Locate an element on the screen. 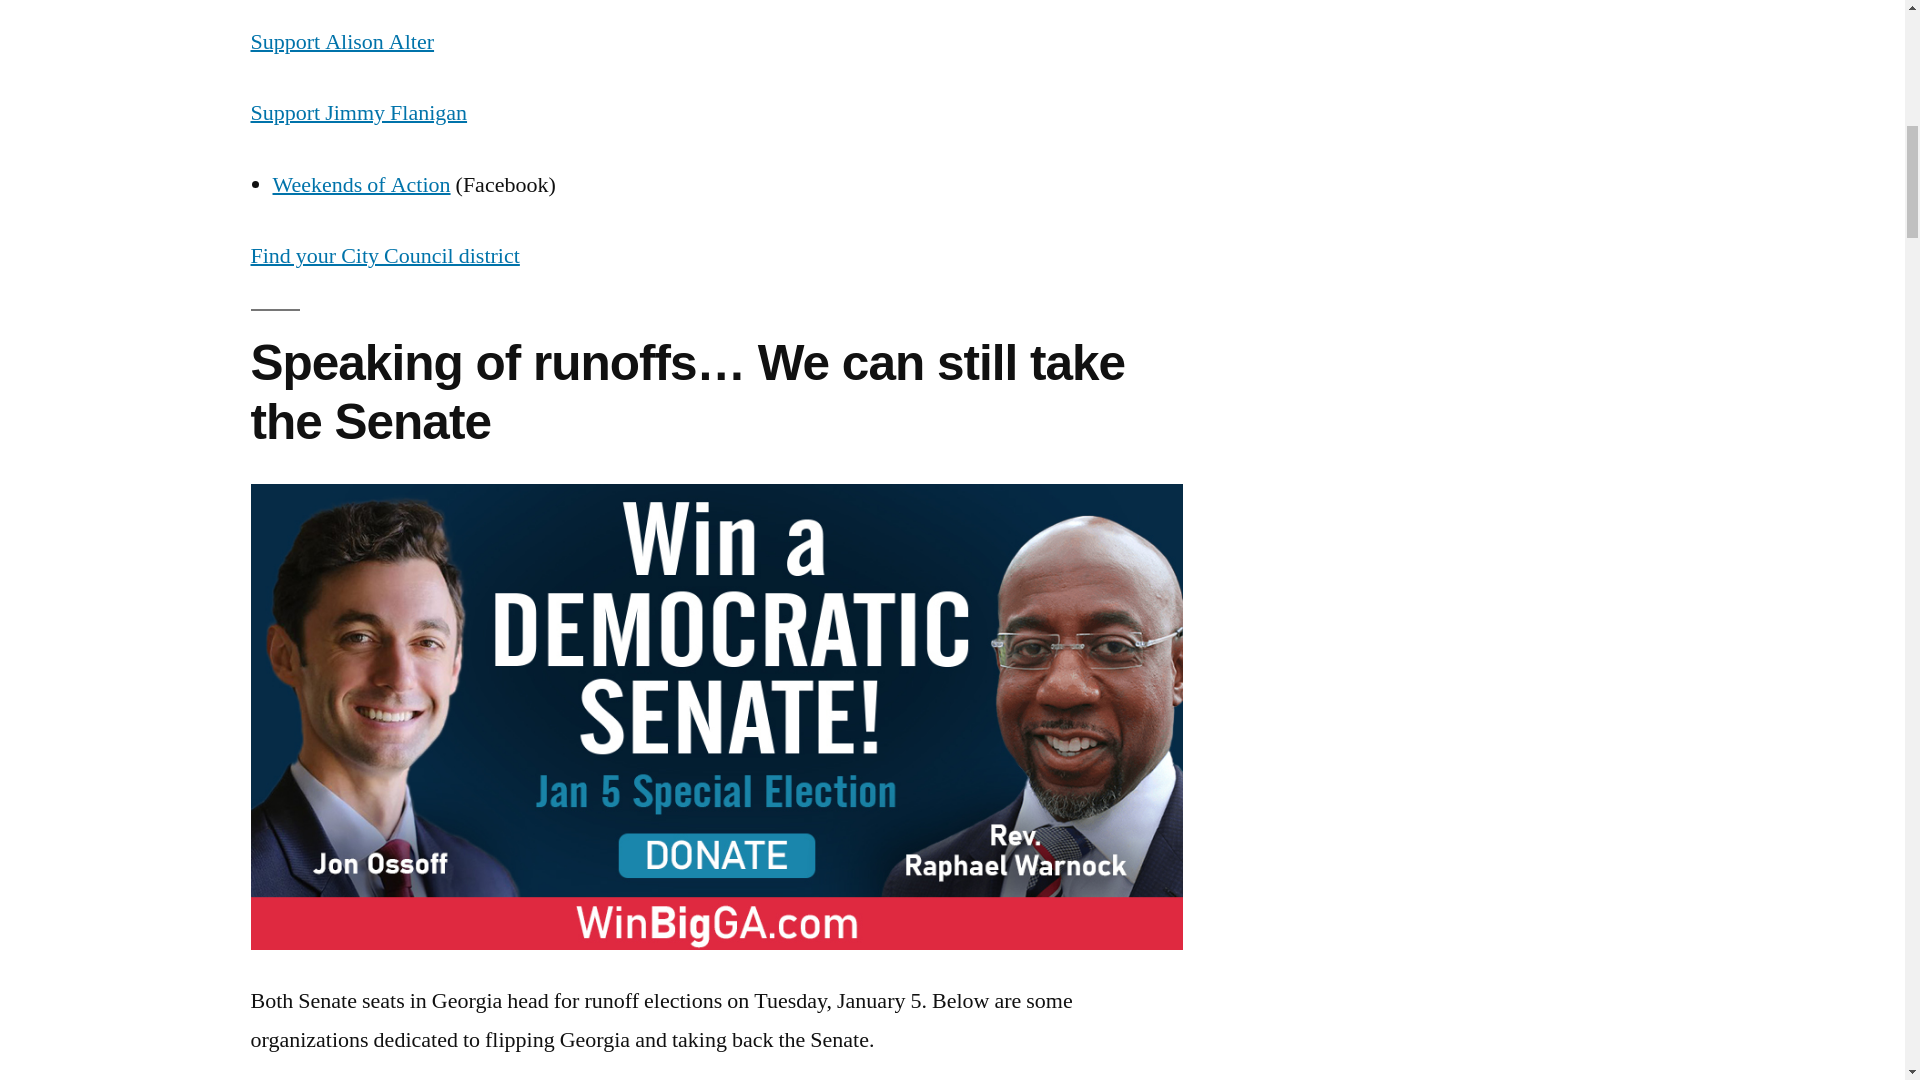  Support Jimmy Flanigan is located at coordinates (358, 113).